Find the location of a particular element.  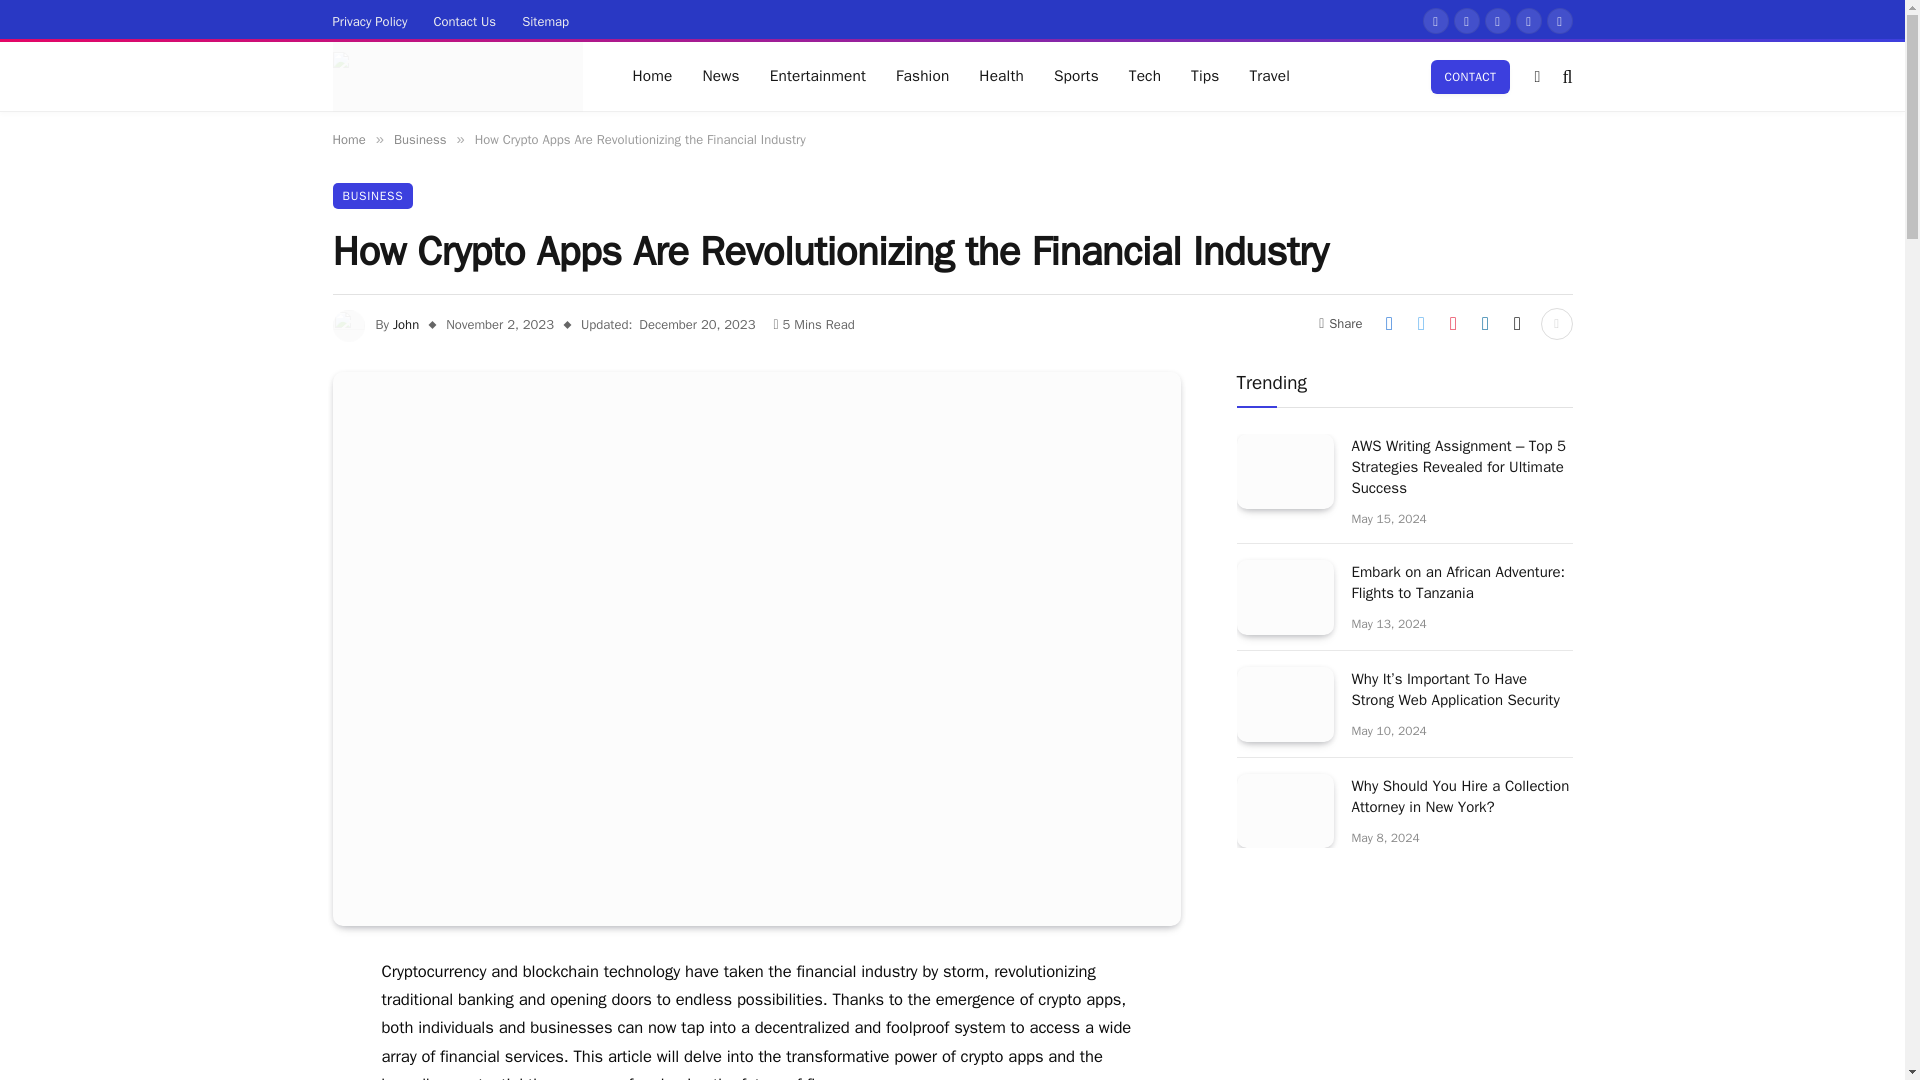

Home is located at coordinates (348, 138).